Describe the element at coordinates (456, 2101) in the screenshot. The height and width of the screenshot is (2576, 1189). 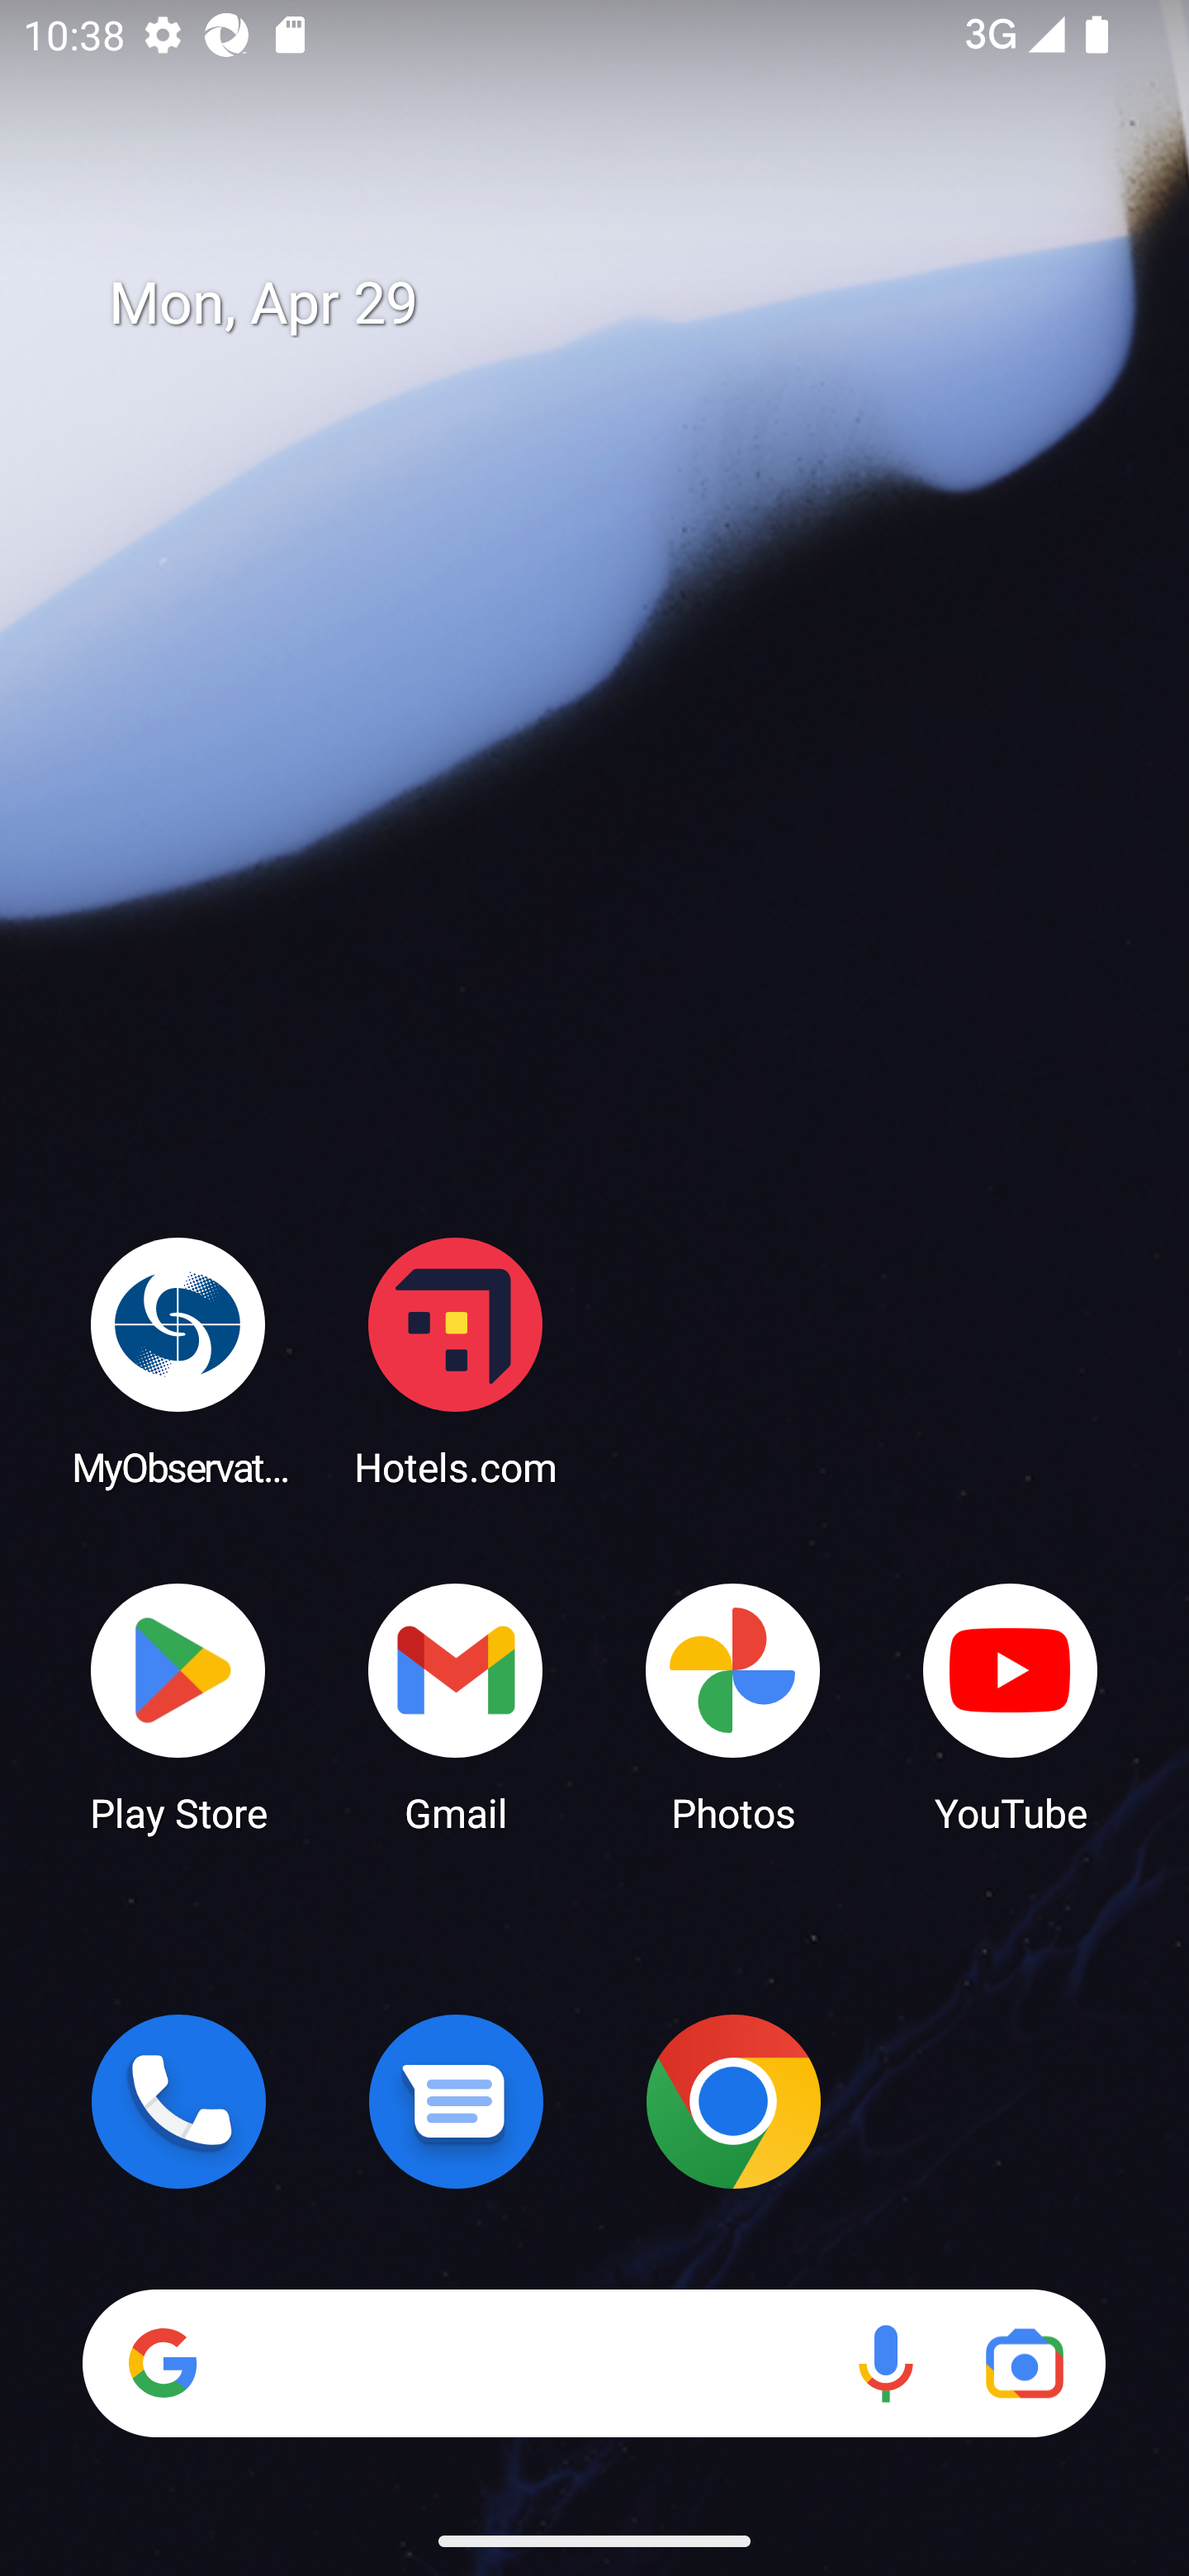
I see `Messages` at that location.